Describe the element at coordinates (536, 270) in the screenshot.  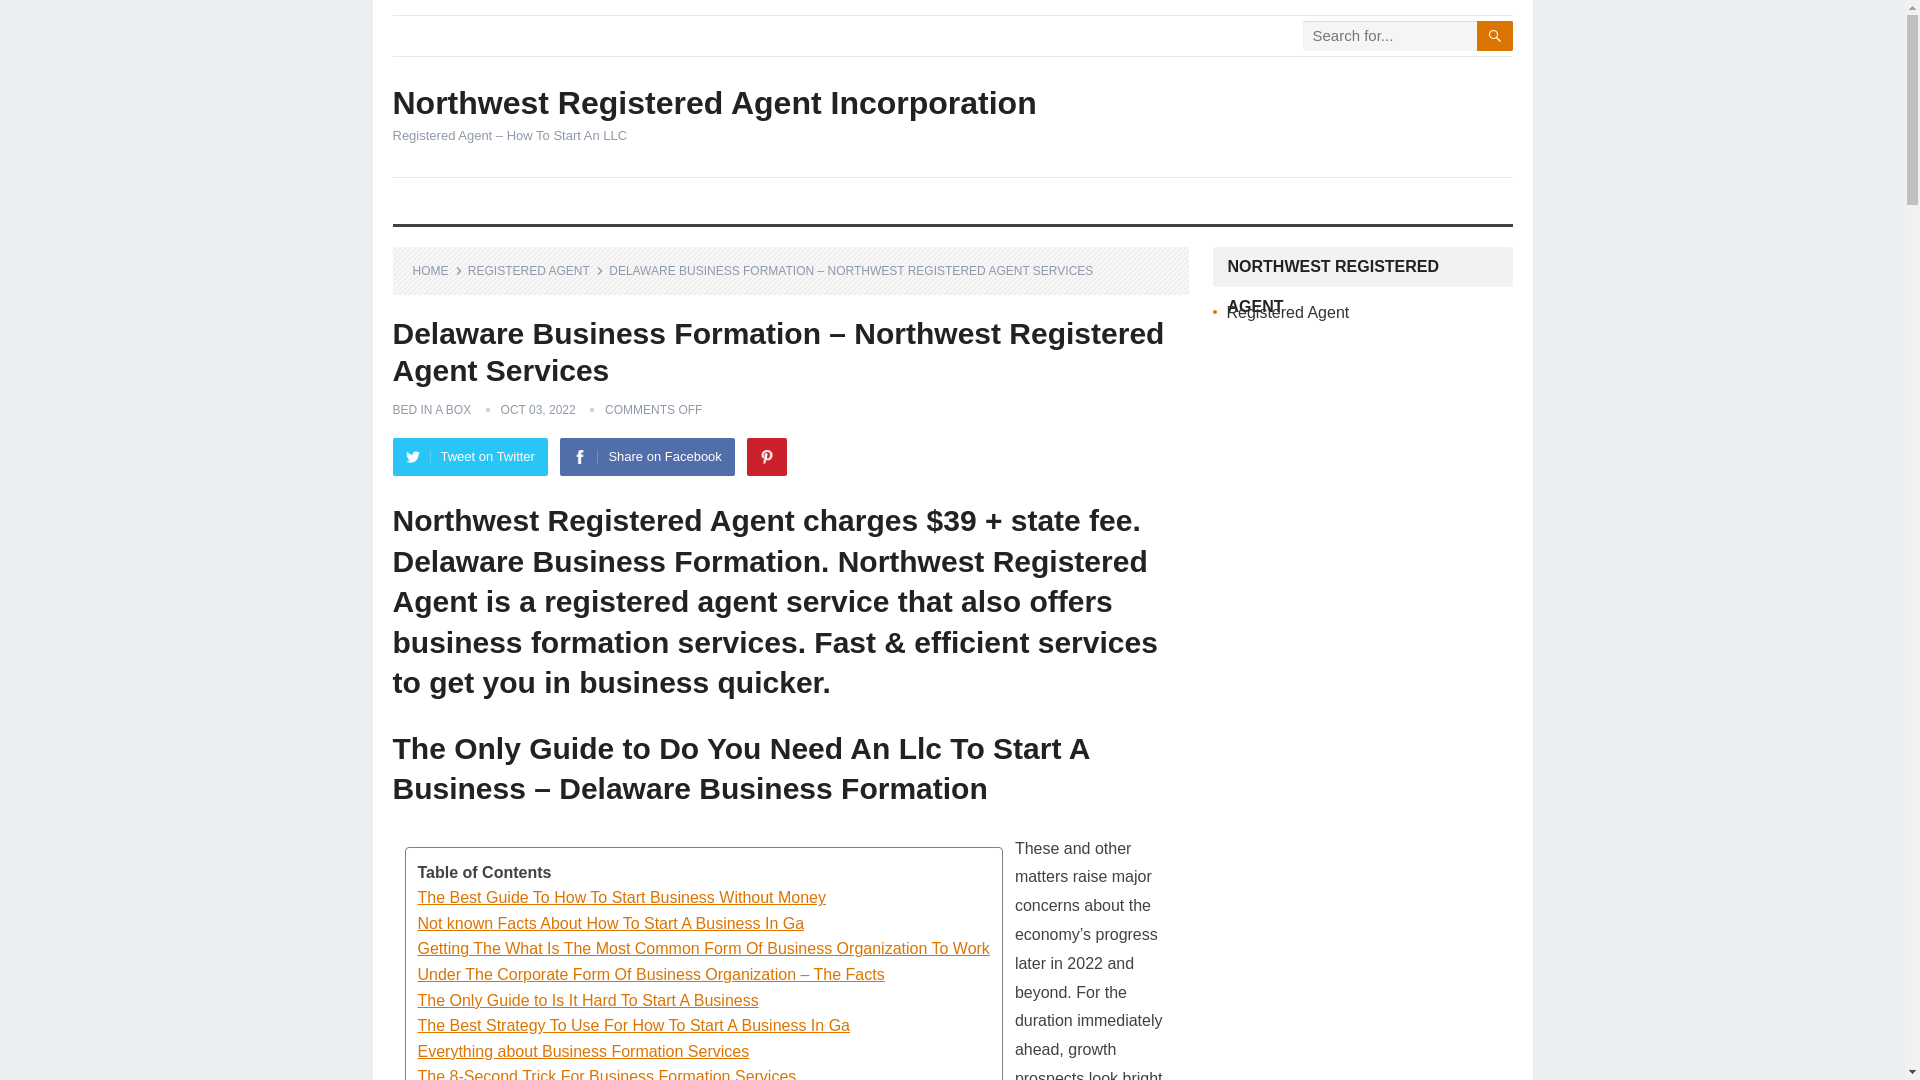
I see `View all posts in Registered Agent` at that location.